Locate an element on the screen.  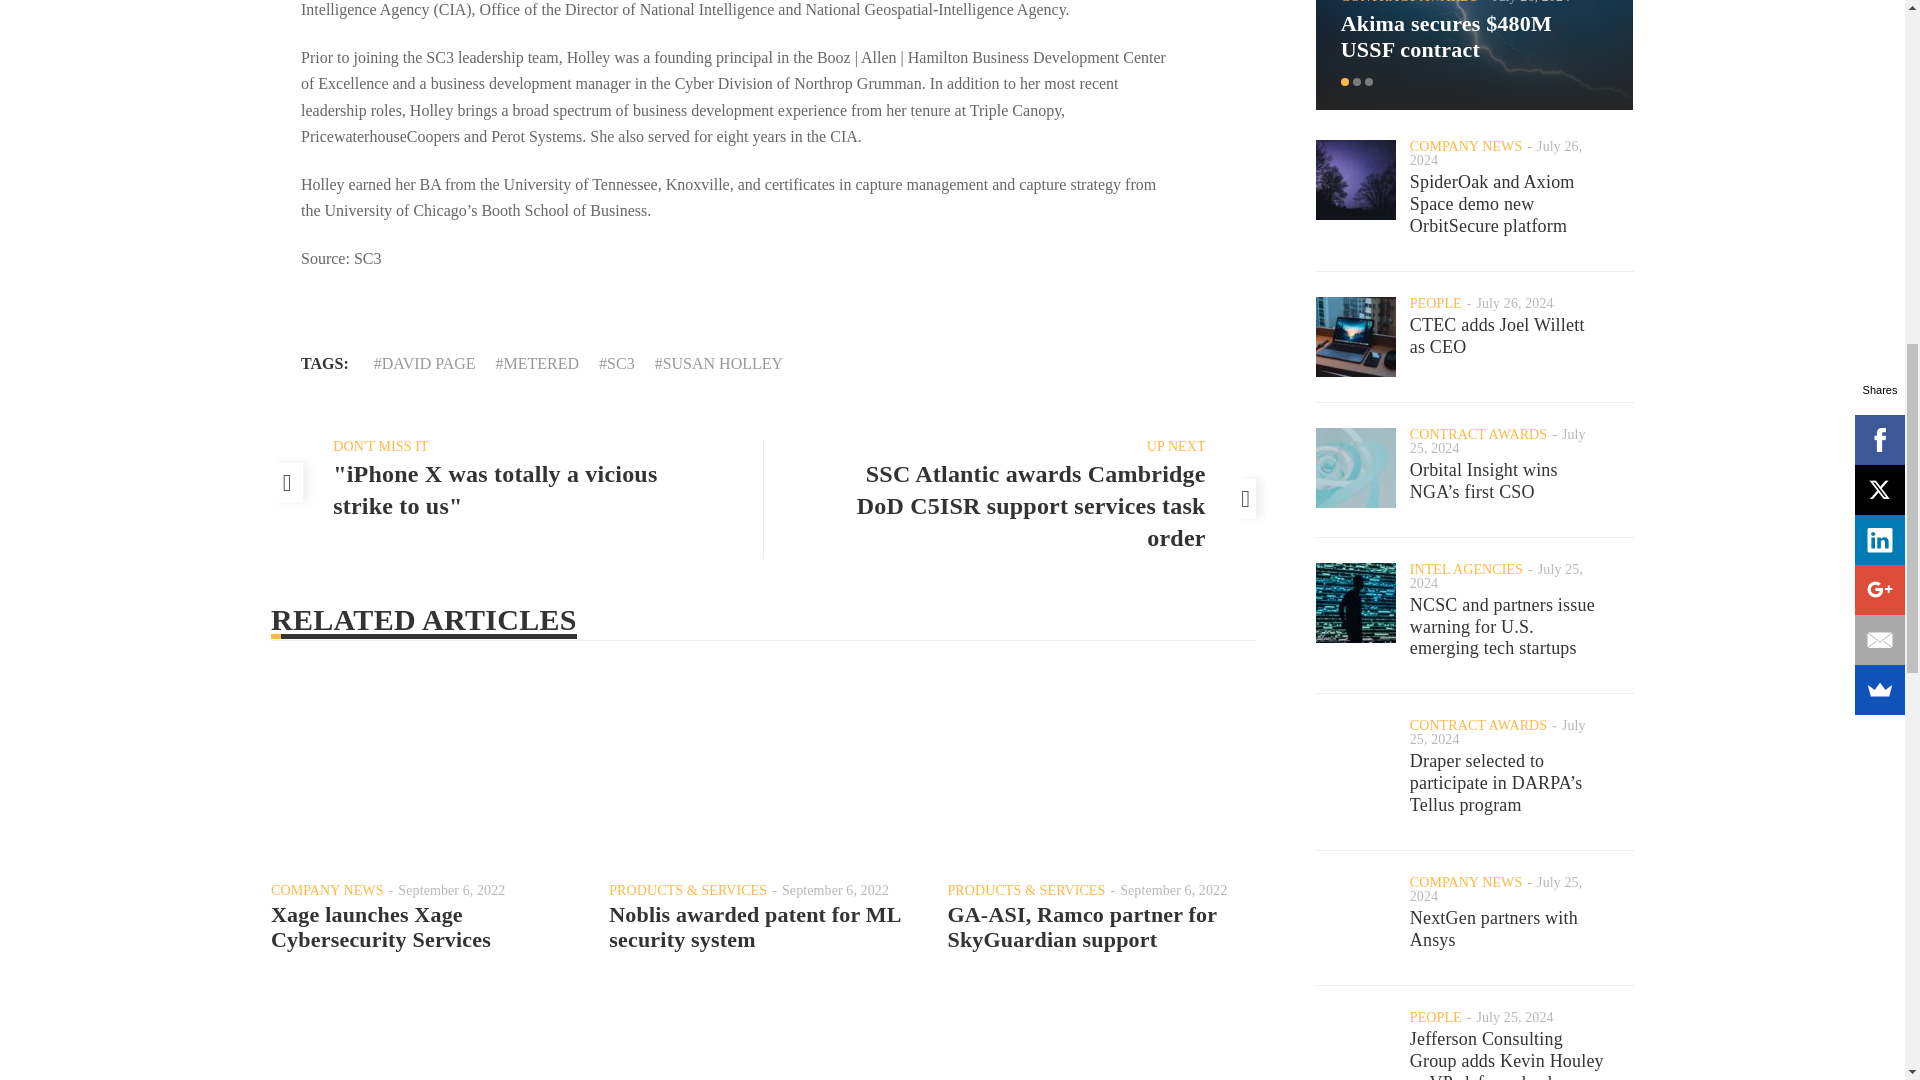
GA-ASI, Ramco partner for SkyGuardian support is located at coordinates (1080, 926).